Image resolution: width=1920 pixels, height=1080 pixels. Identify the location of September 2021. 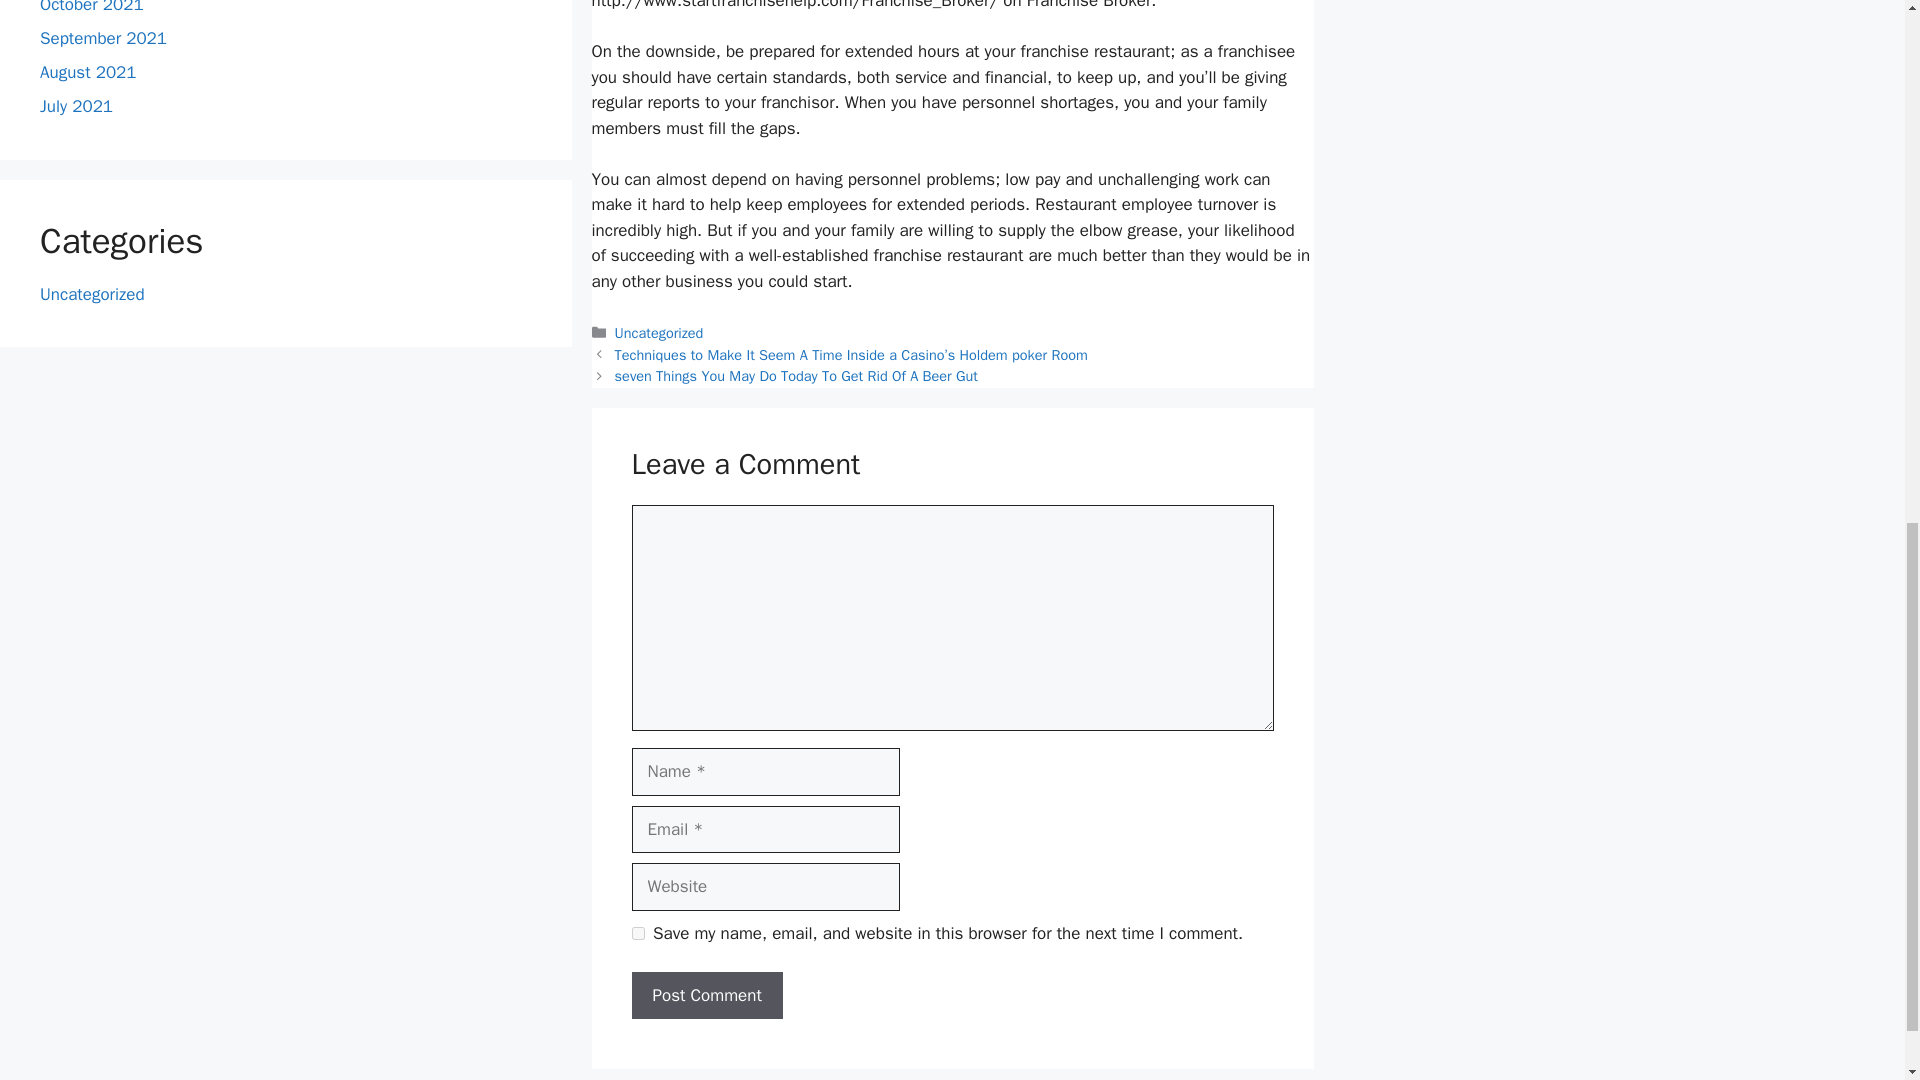
(104, 38).